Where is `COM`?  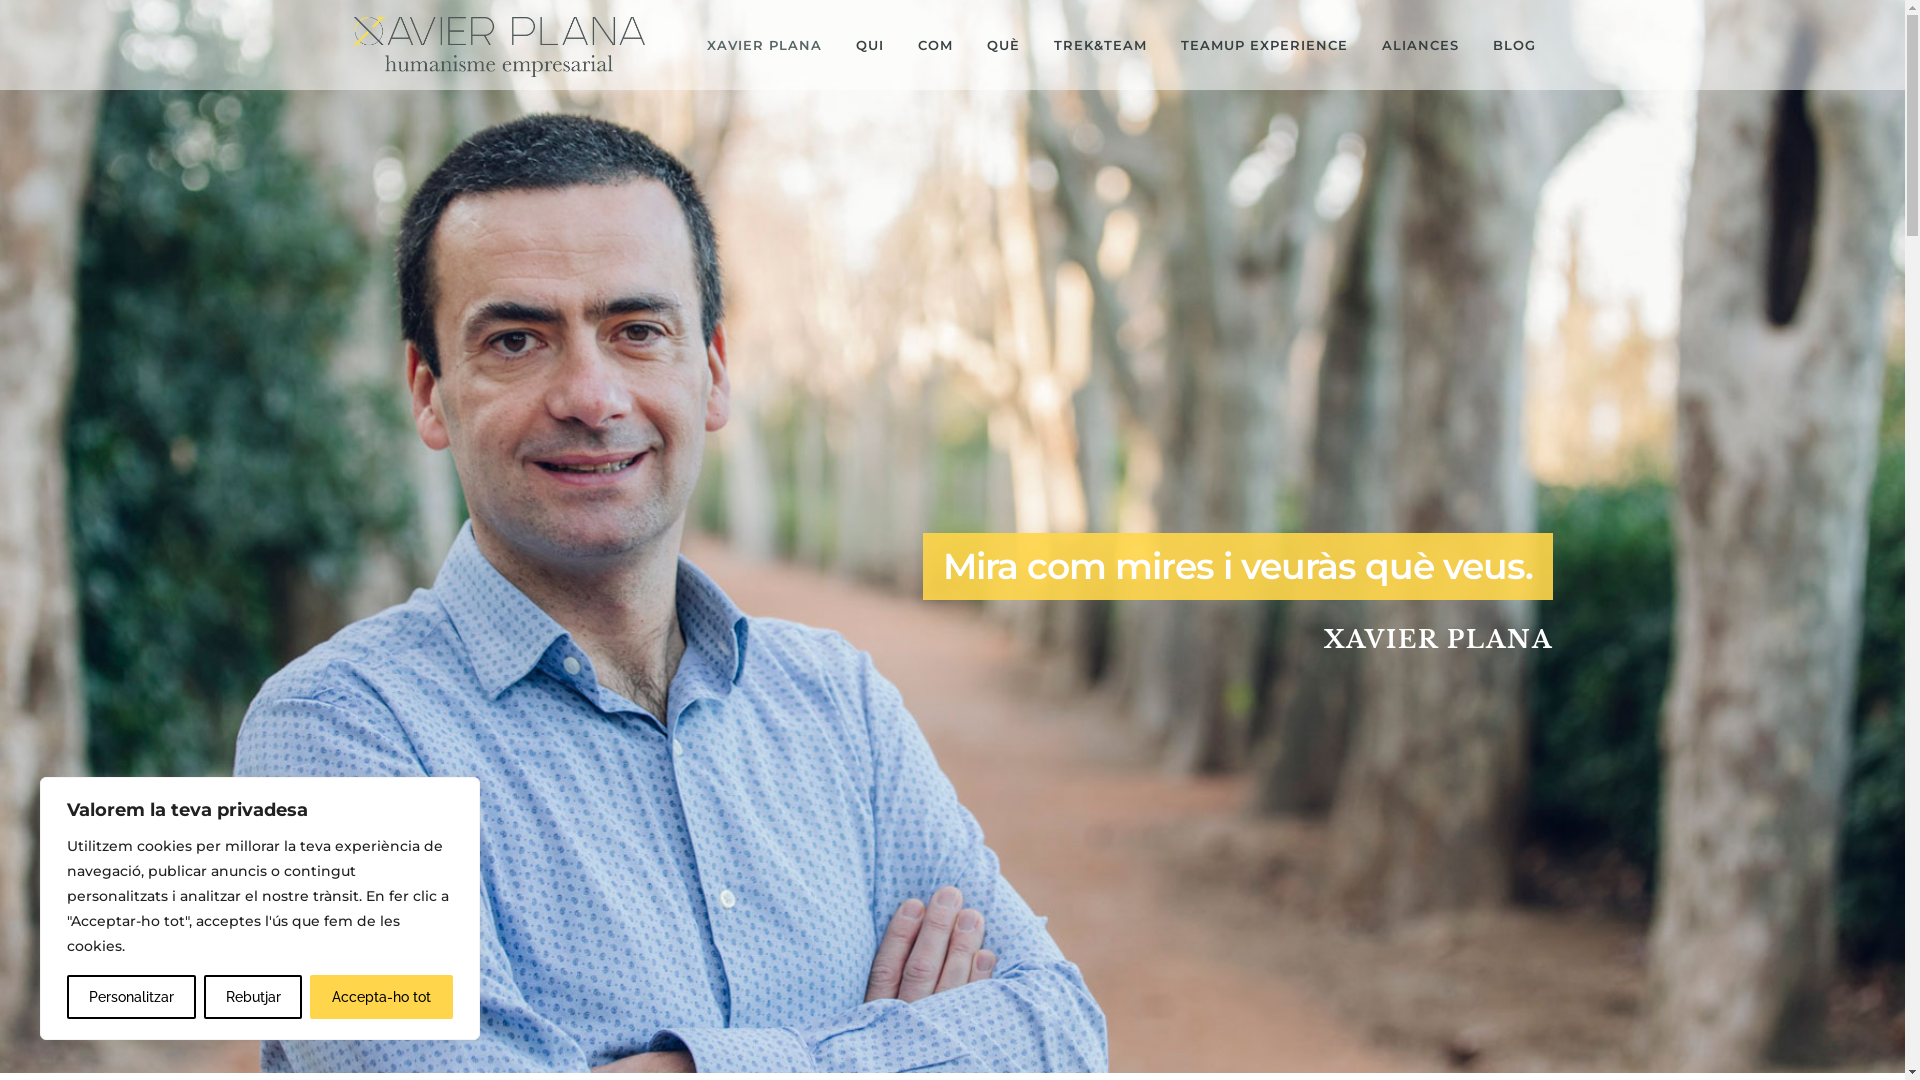 COM is located at coordinates (934, 45).